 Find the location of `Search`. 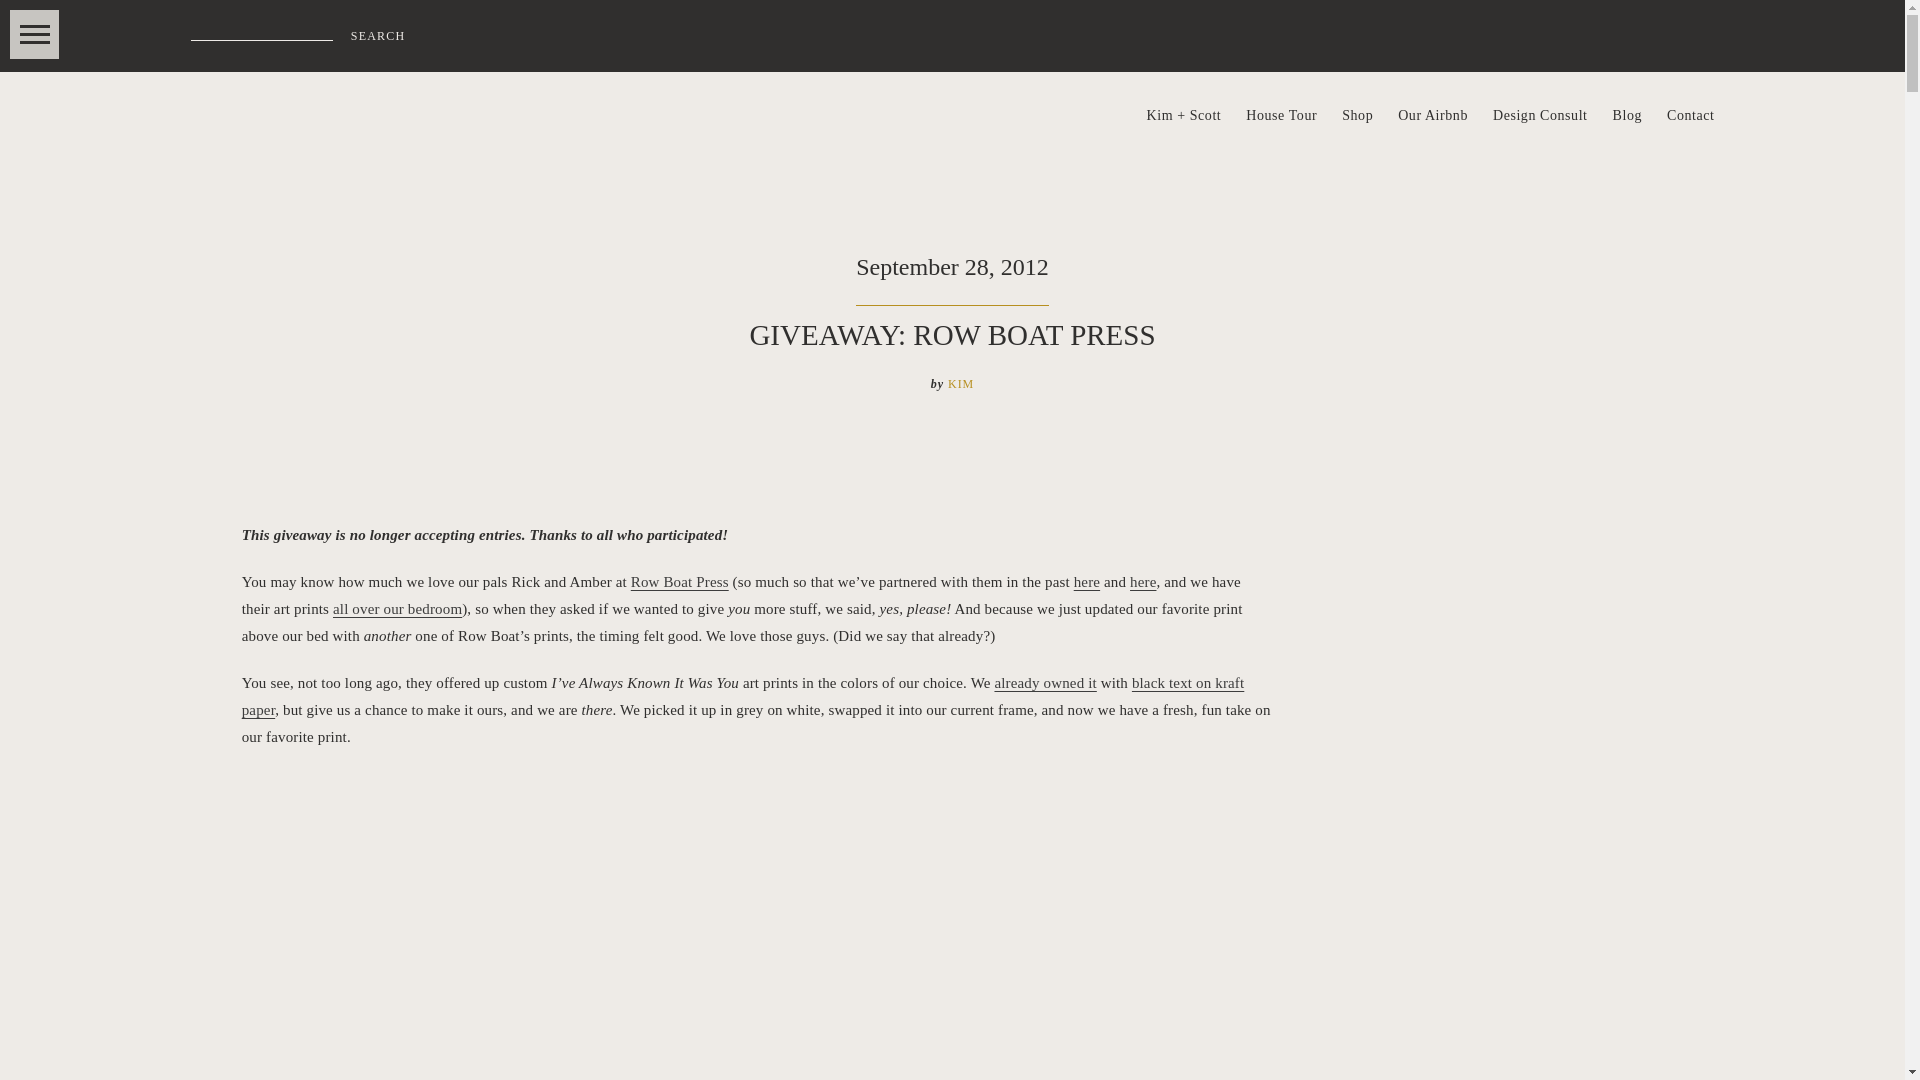

Search is located at coordinates (378, 36).